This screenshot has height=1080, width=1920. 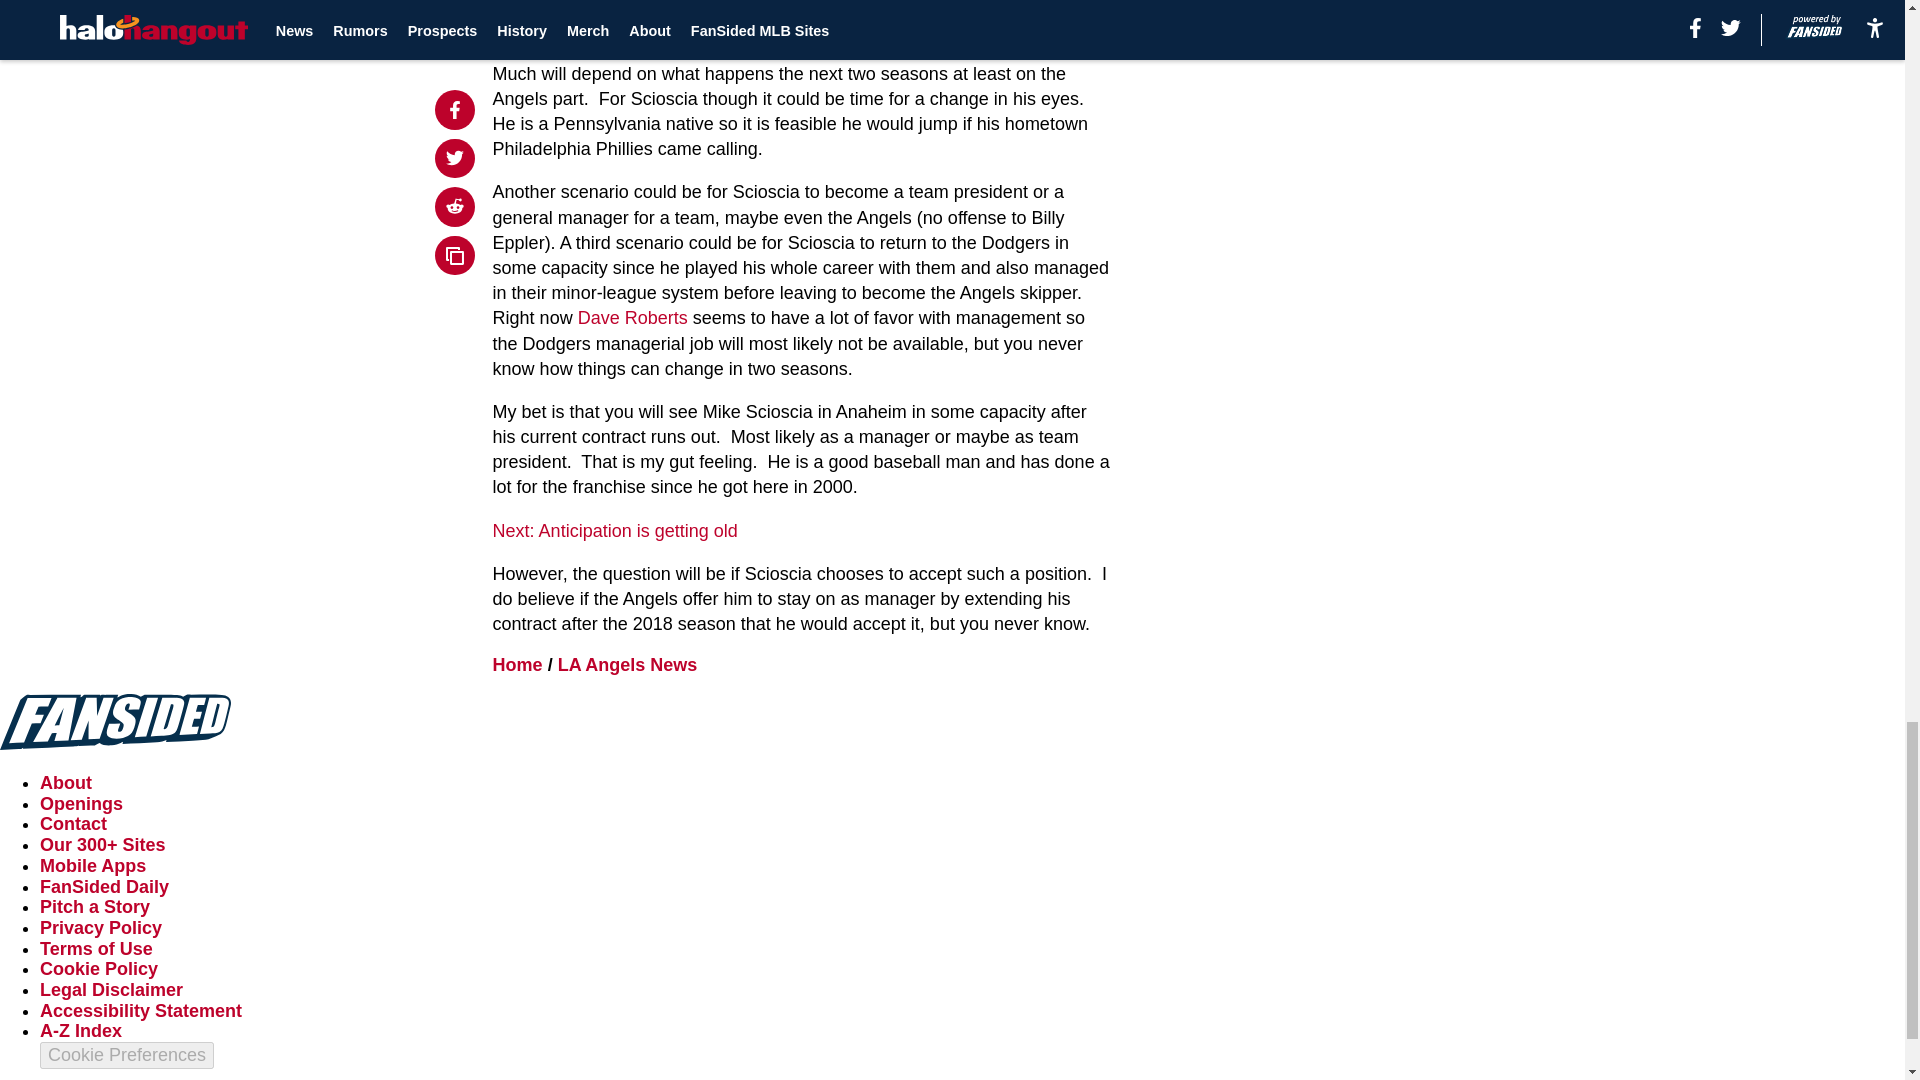 What do you see at coordinates (628, 664) in the screenshot?
I see `LA Angels News` at bounding box center [628, 664].